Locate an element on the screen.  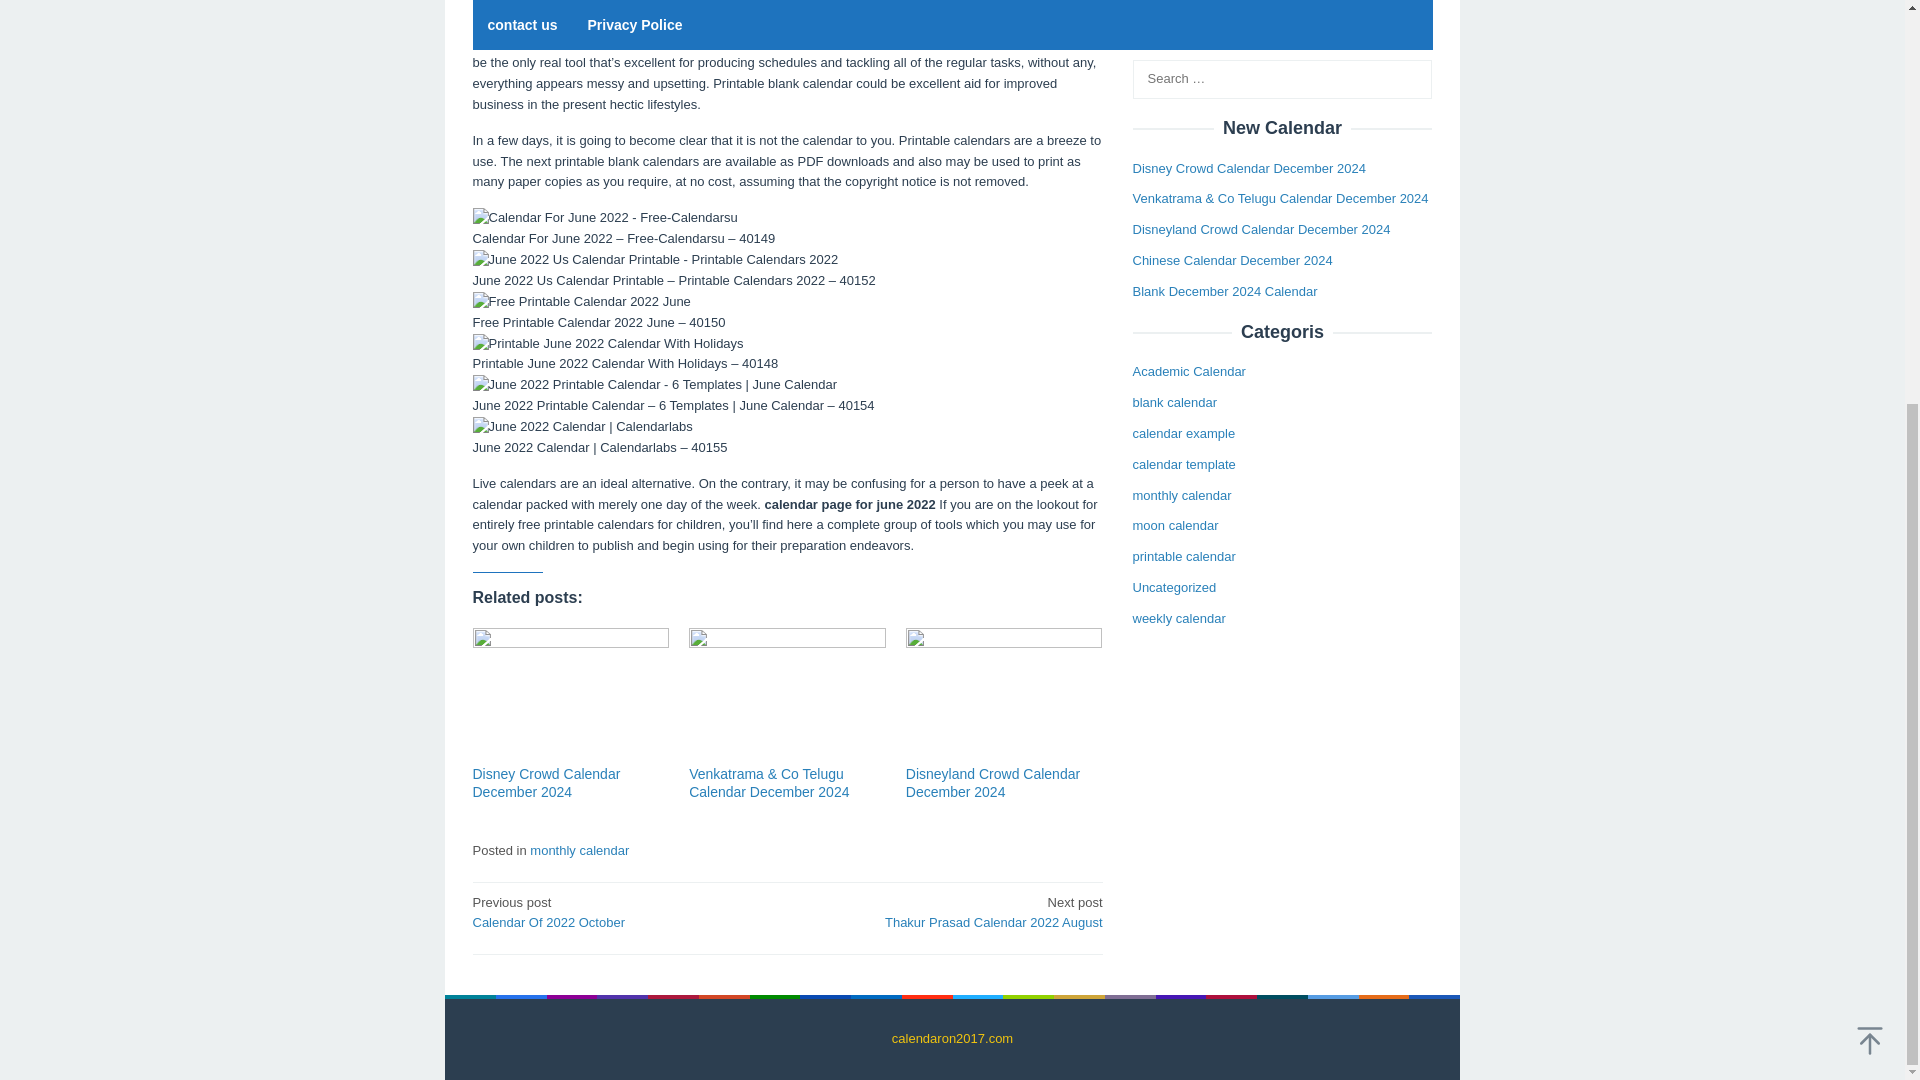
June 2022 Us Calendar Printable - Printable Calendars 2022 is located at coordinates (604, 218).